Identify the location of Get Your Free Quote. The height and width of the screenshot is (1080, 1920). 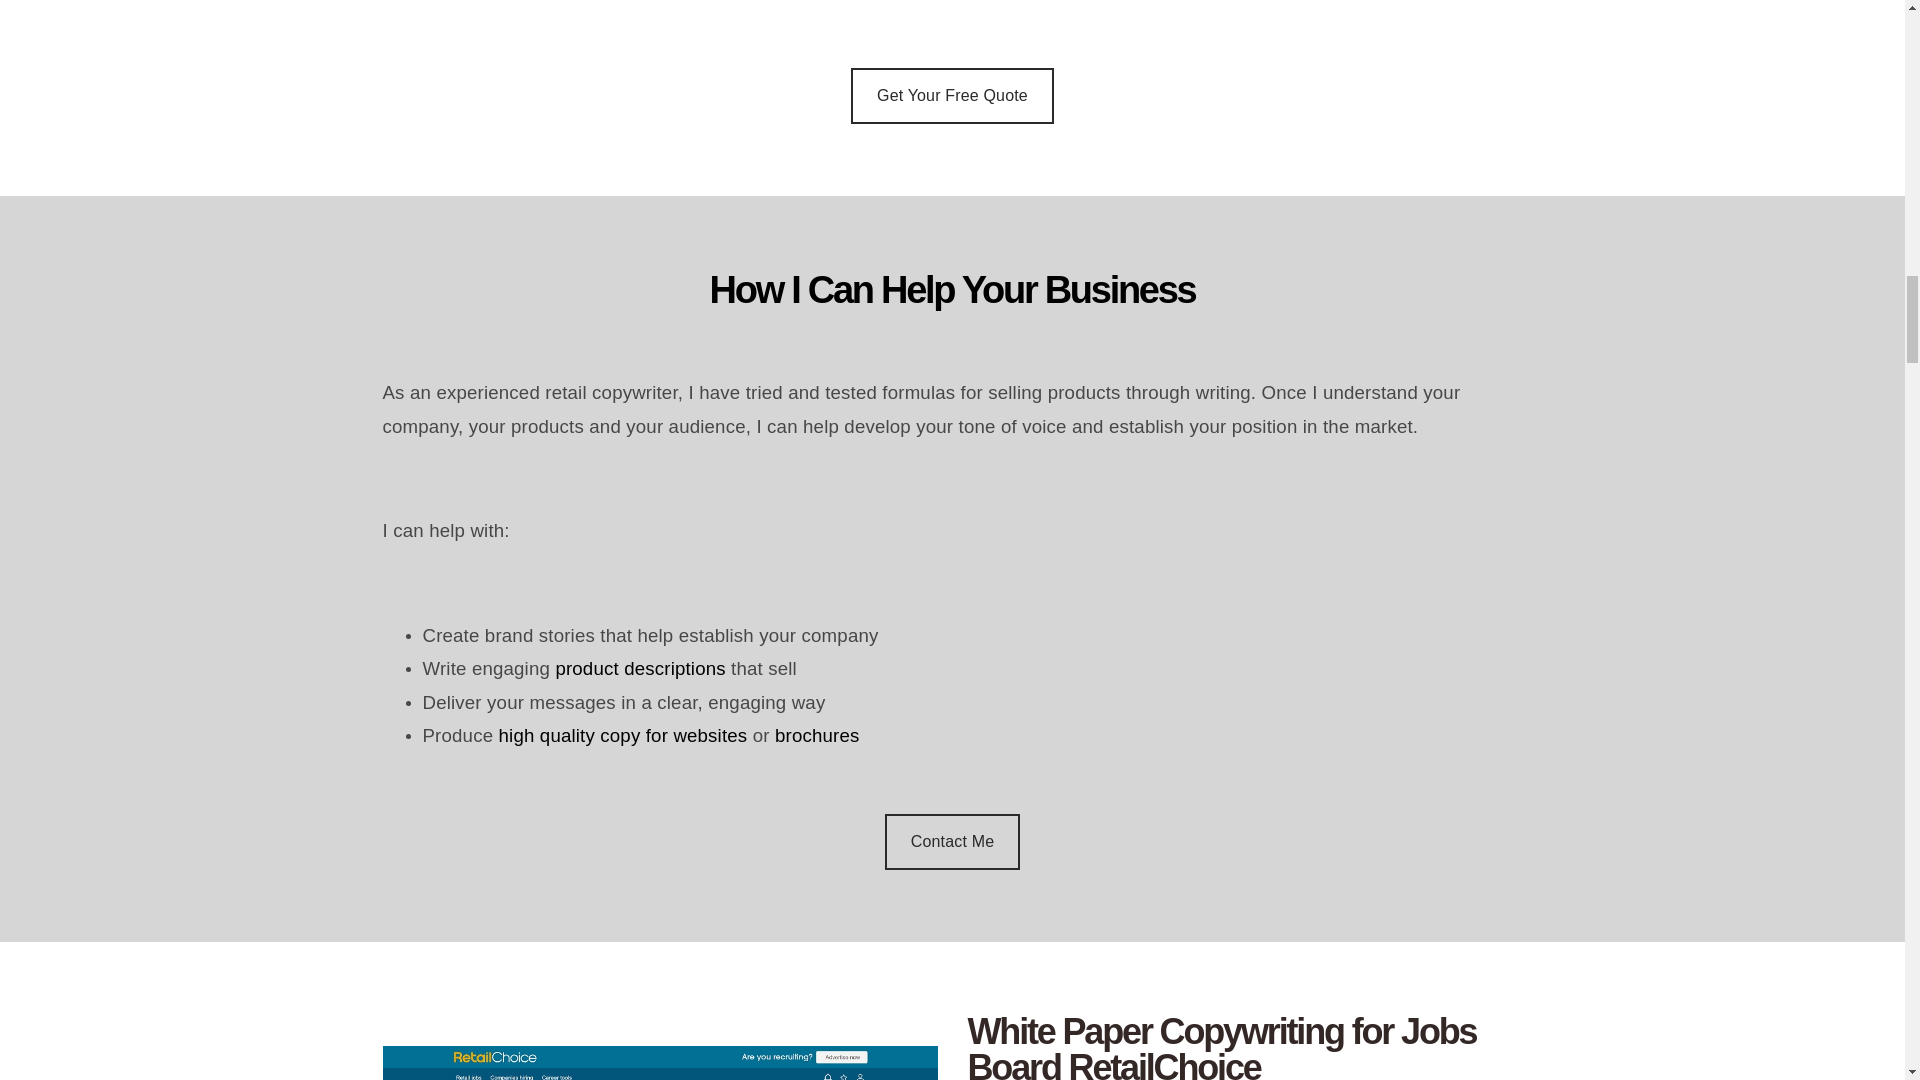
(953, 842).